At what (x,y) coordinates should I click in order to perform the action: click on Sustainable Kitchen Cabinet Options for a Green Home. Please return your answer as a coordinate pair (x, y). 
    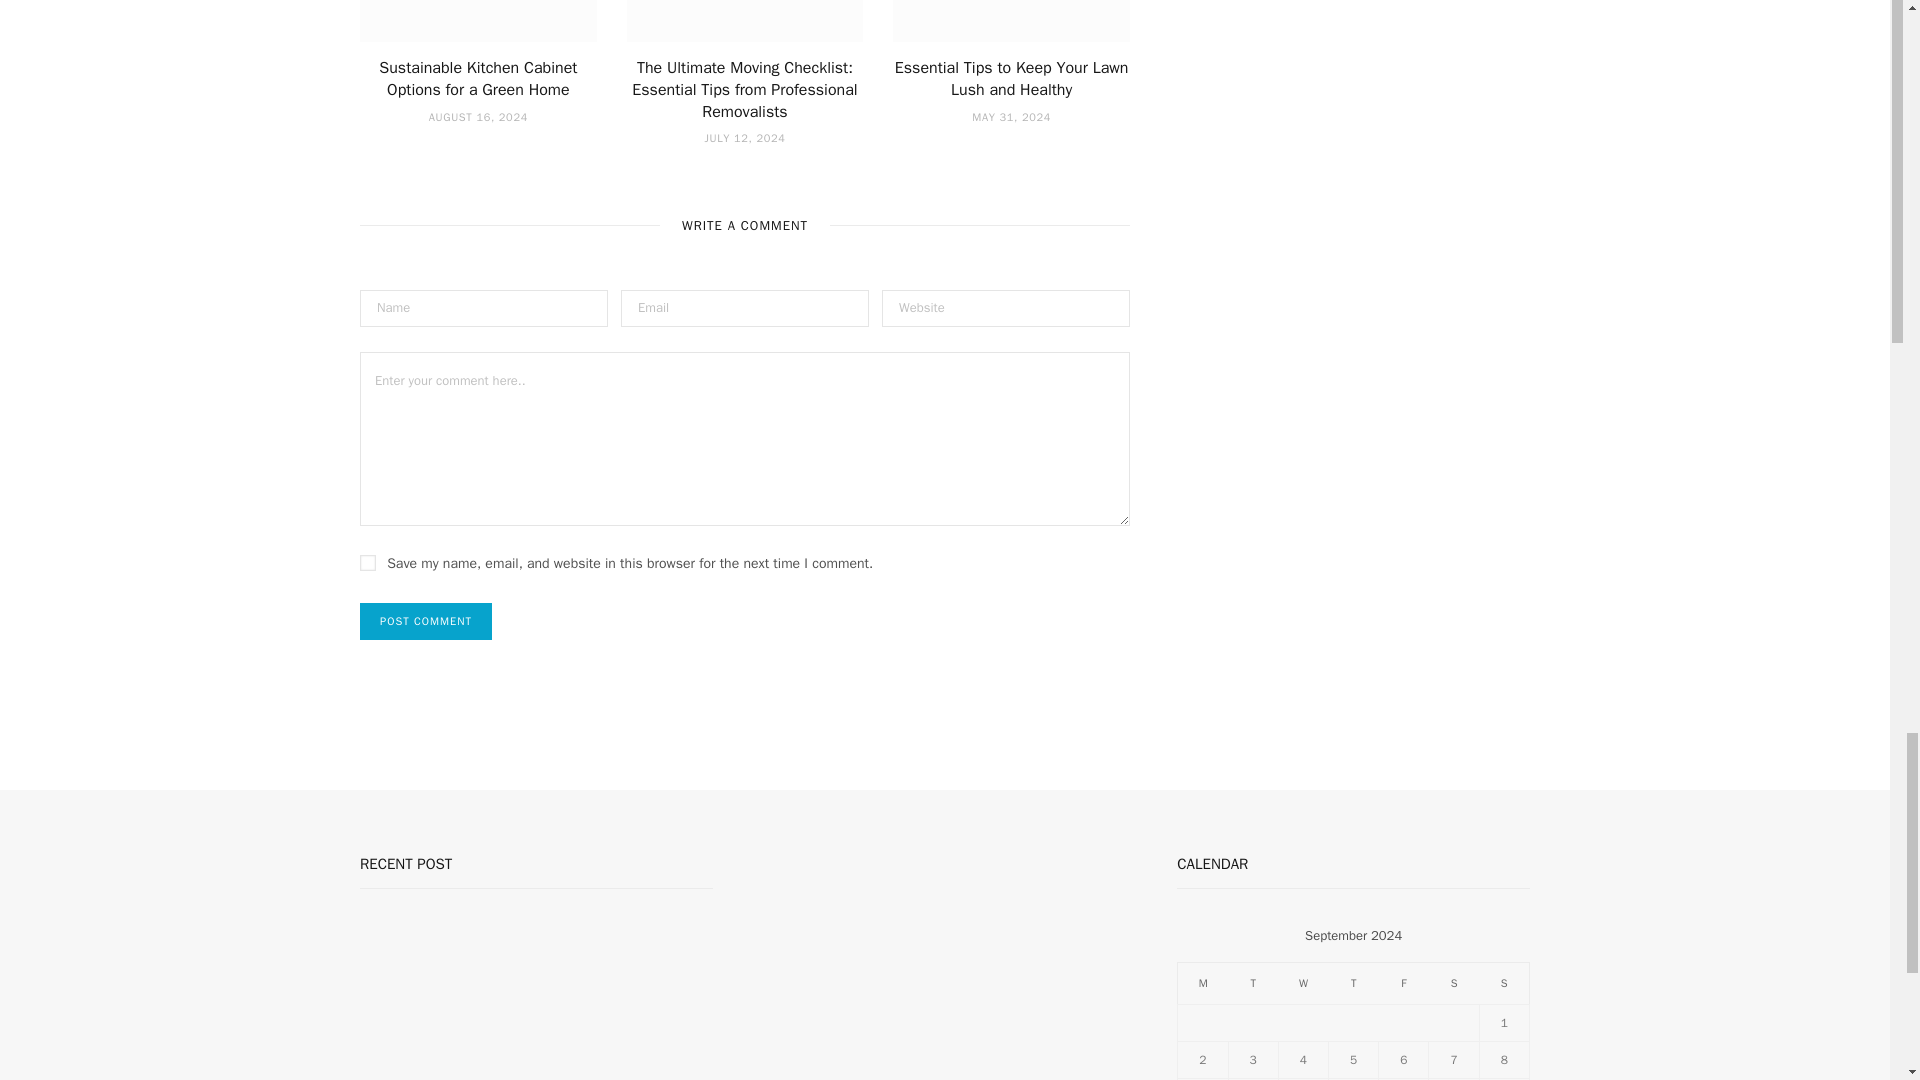
    Looking at the image, I should click on (478, 79).